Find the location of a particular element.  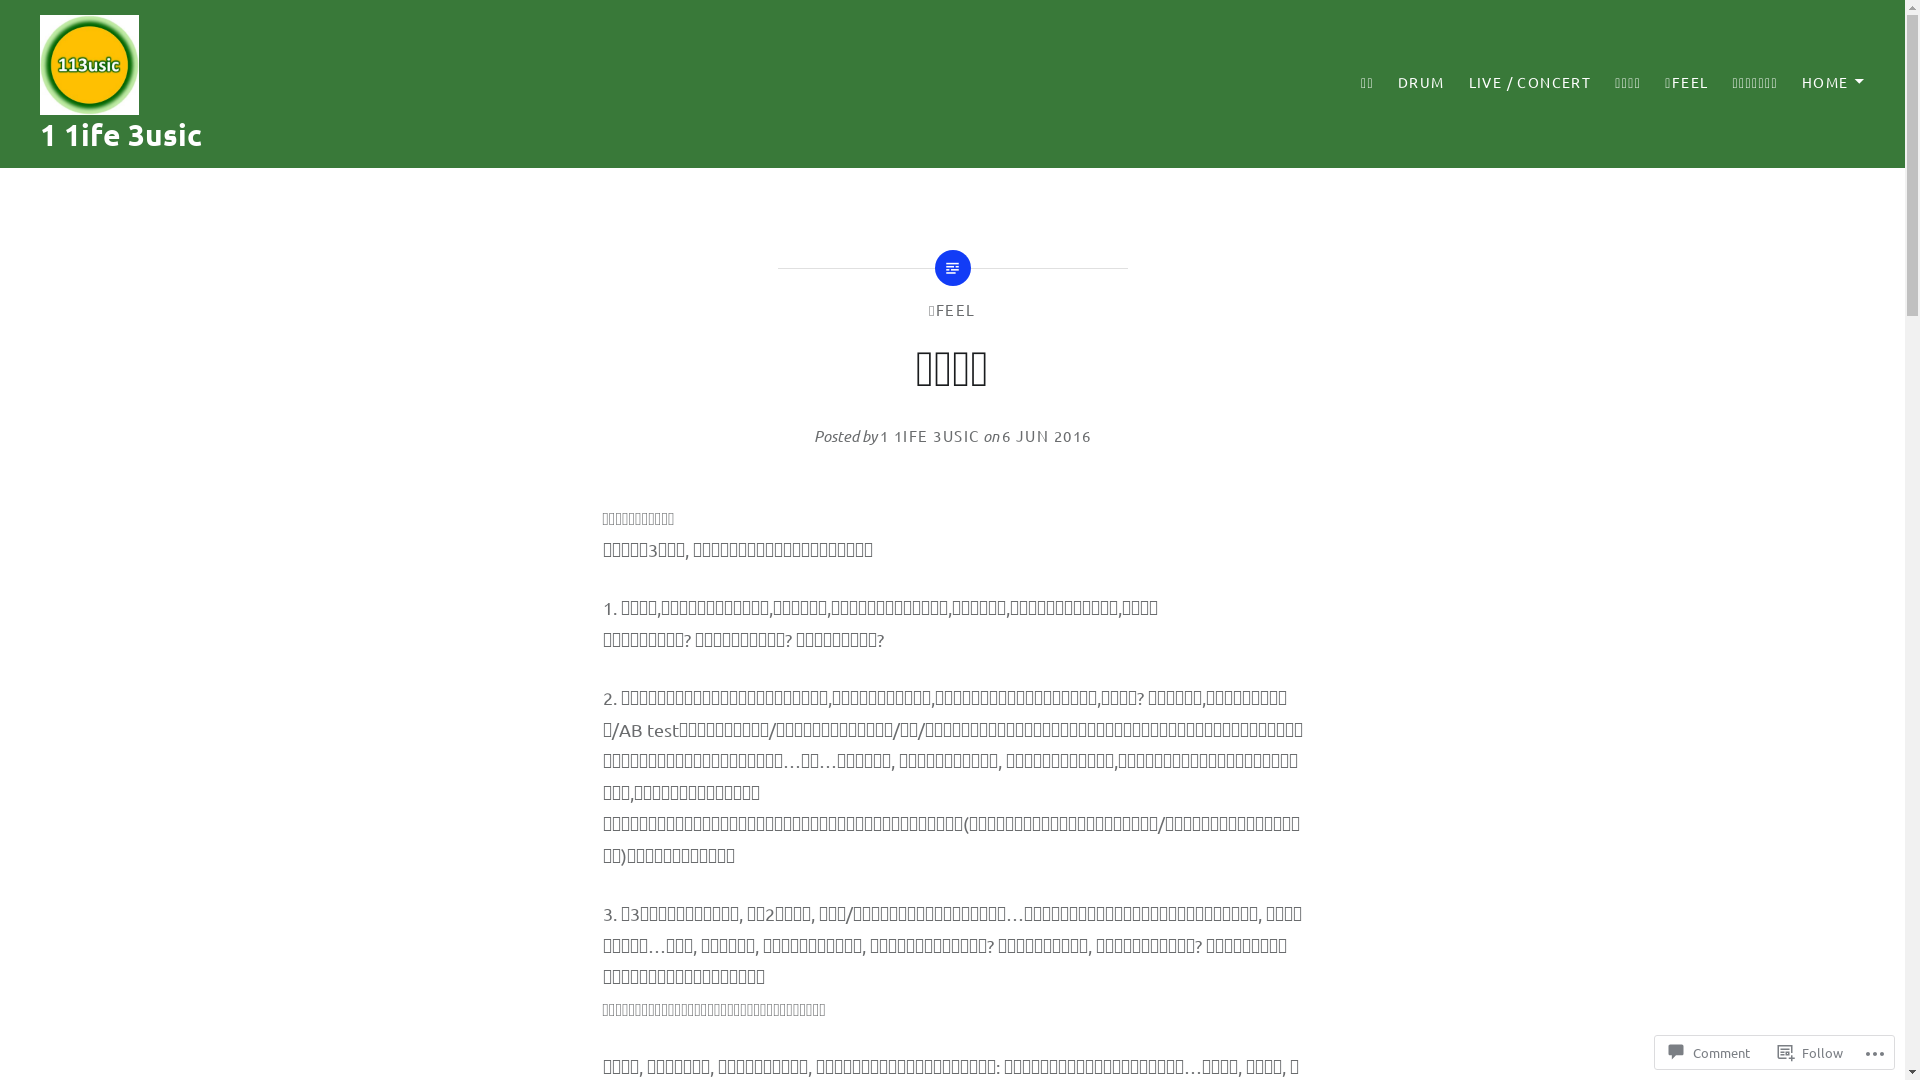

LIVE / CONCERT is located at coordinates (1530, 82).